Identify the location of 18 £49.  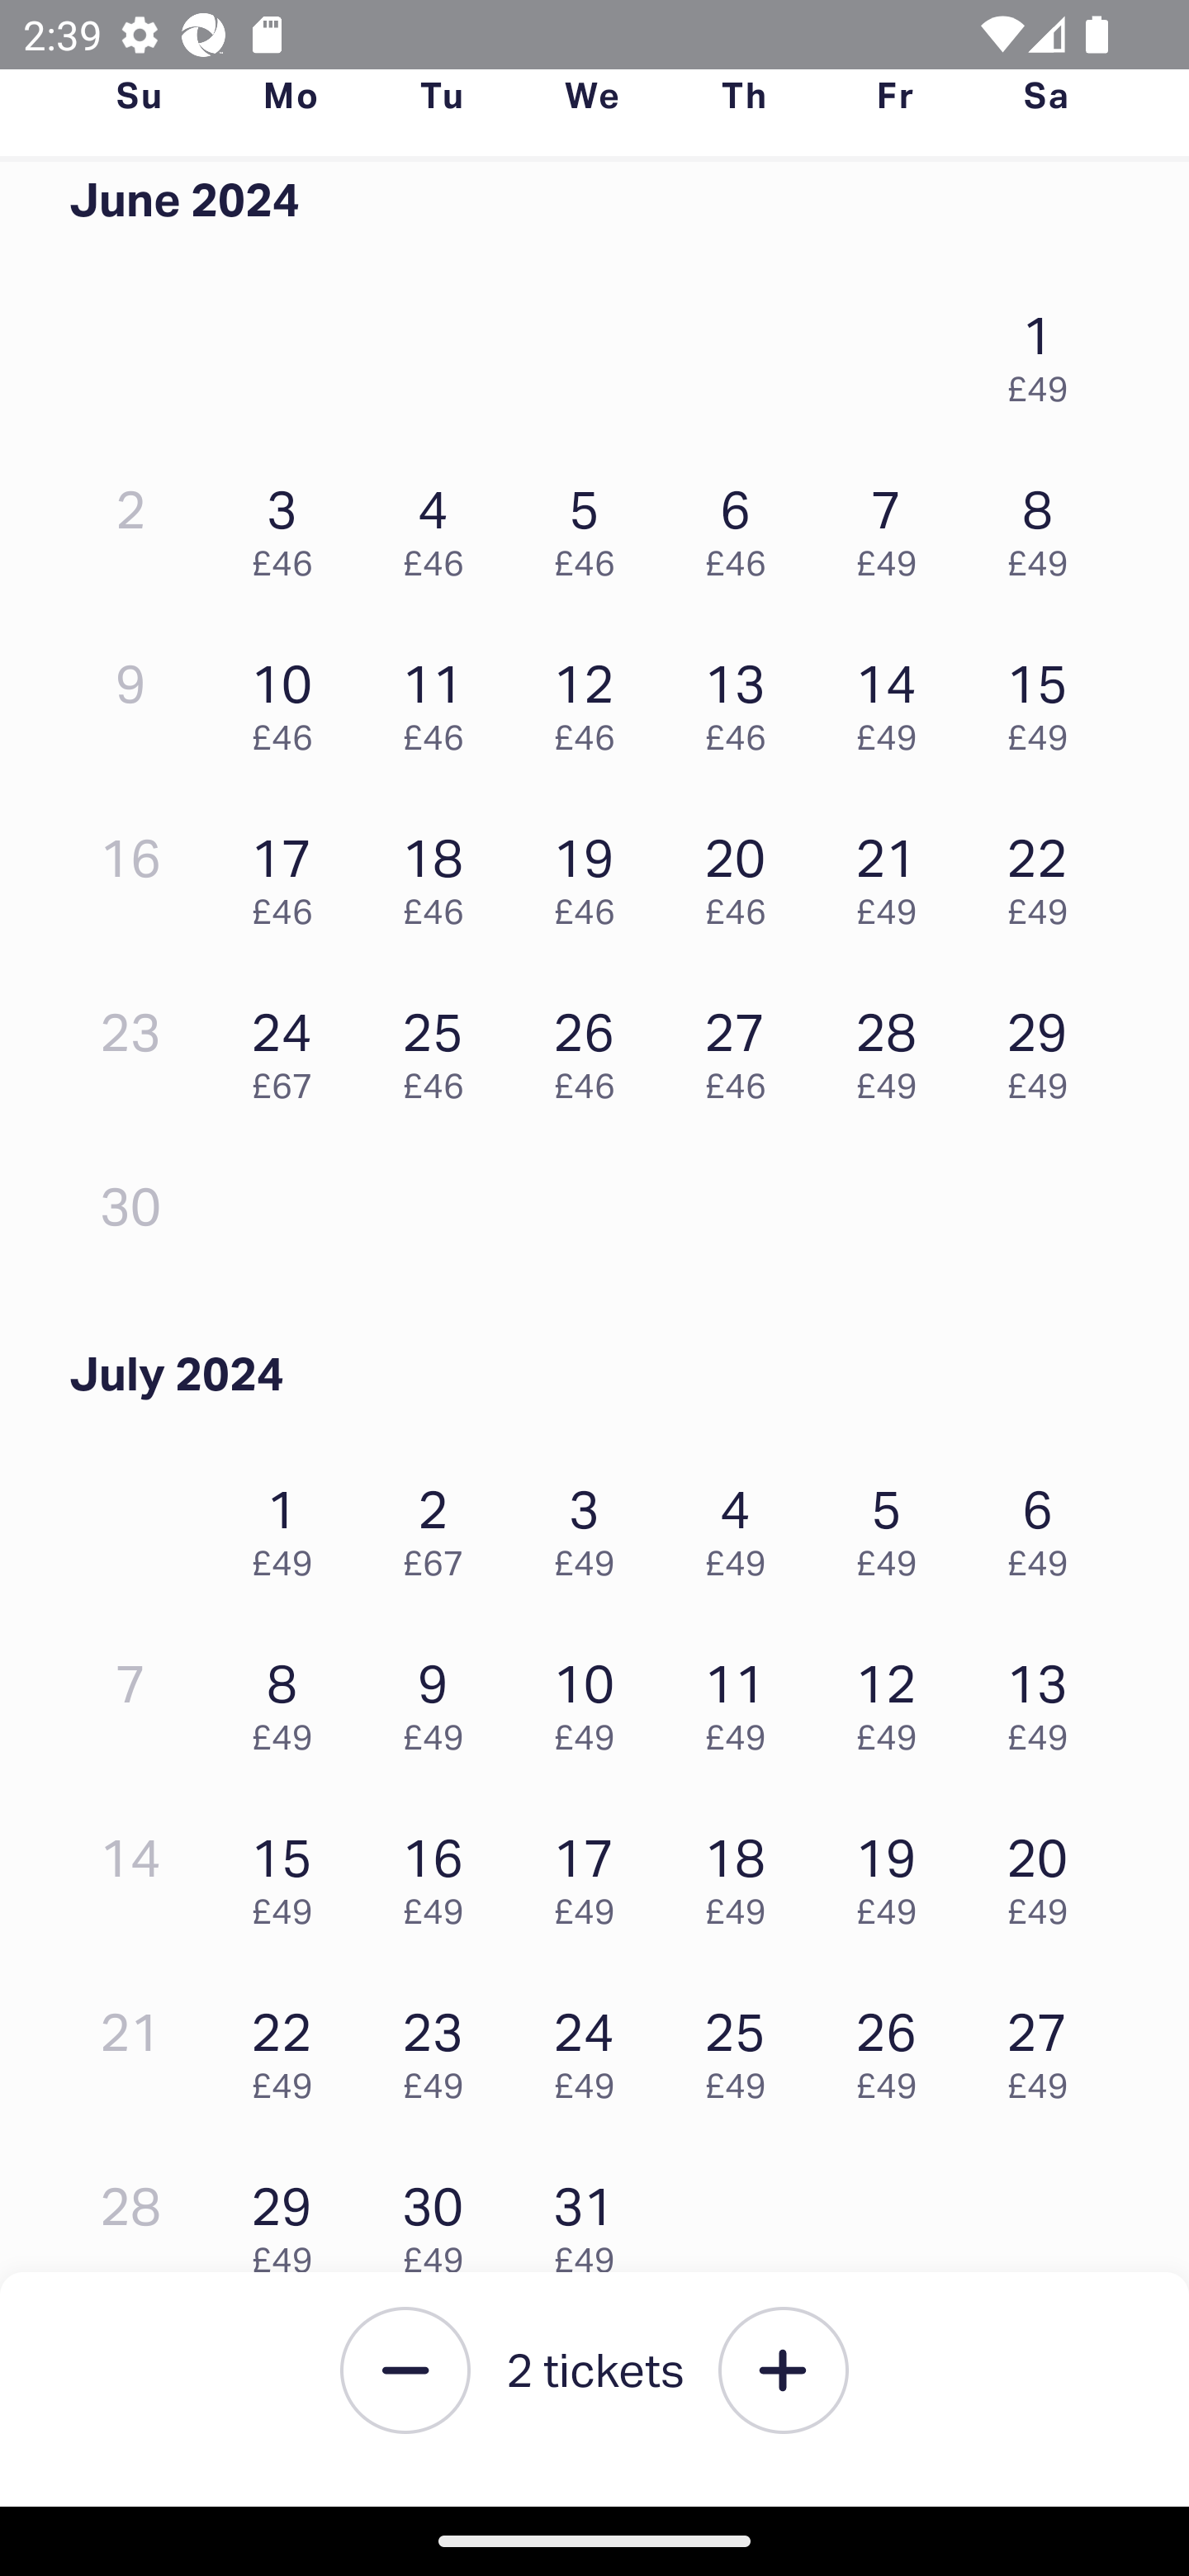
(743, 1874).